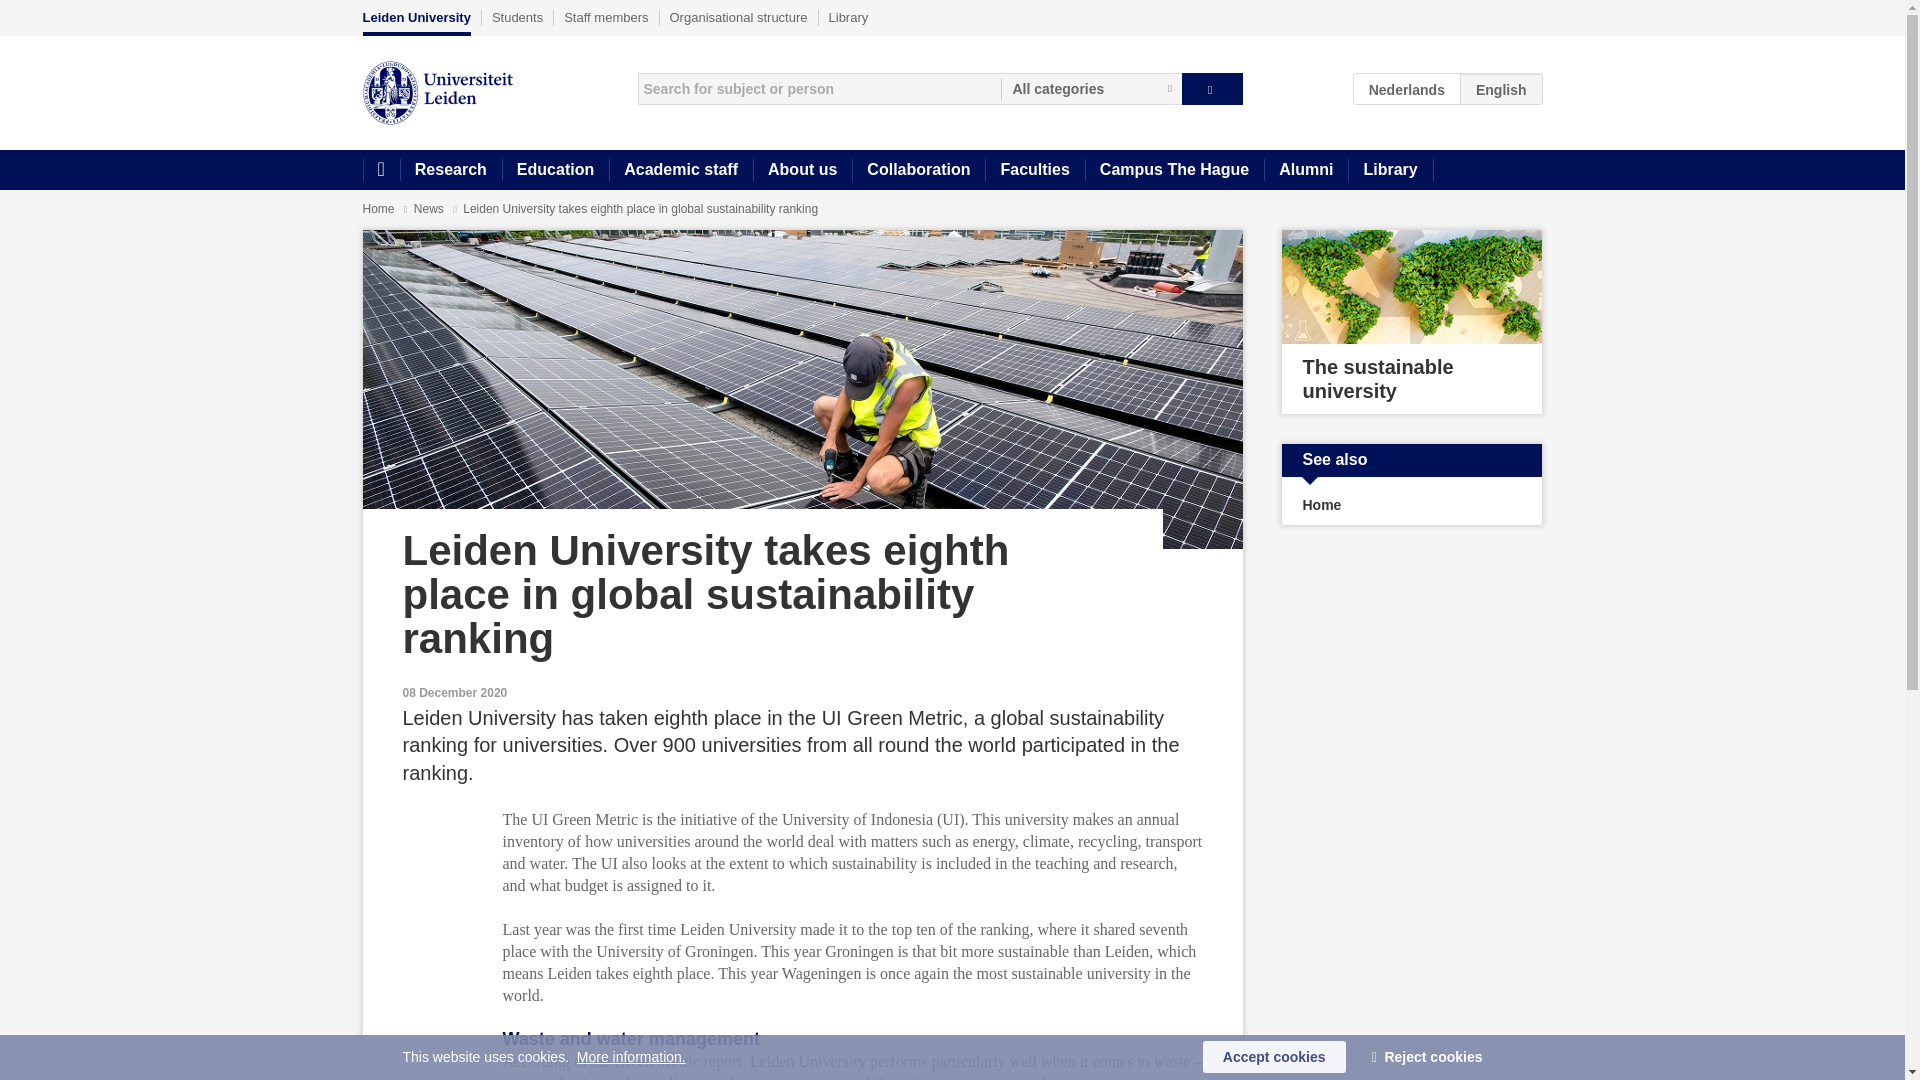  What do you see at coordinates (1390, 170) in the screenshot?
I see `Library` at bounding box center [1390, 170].